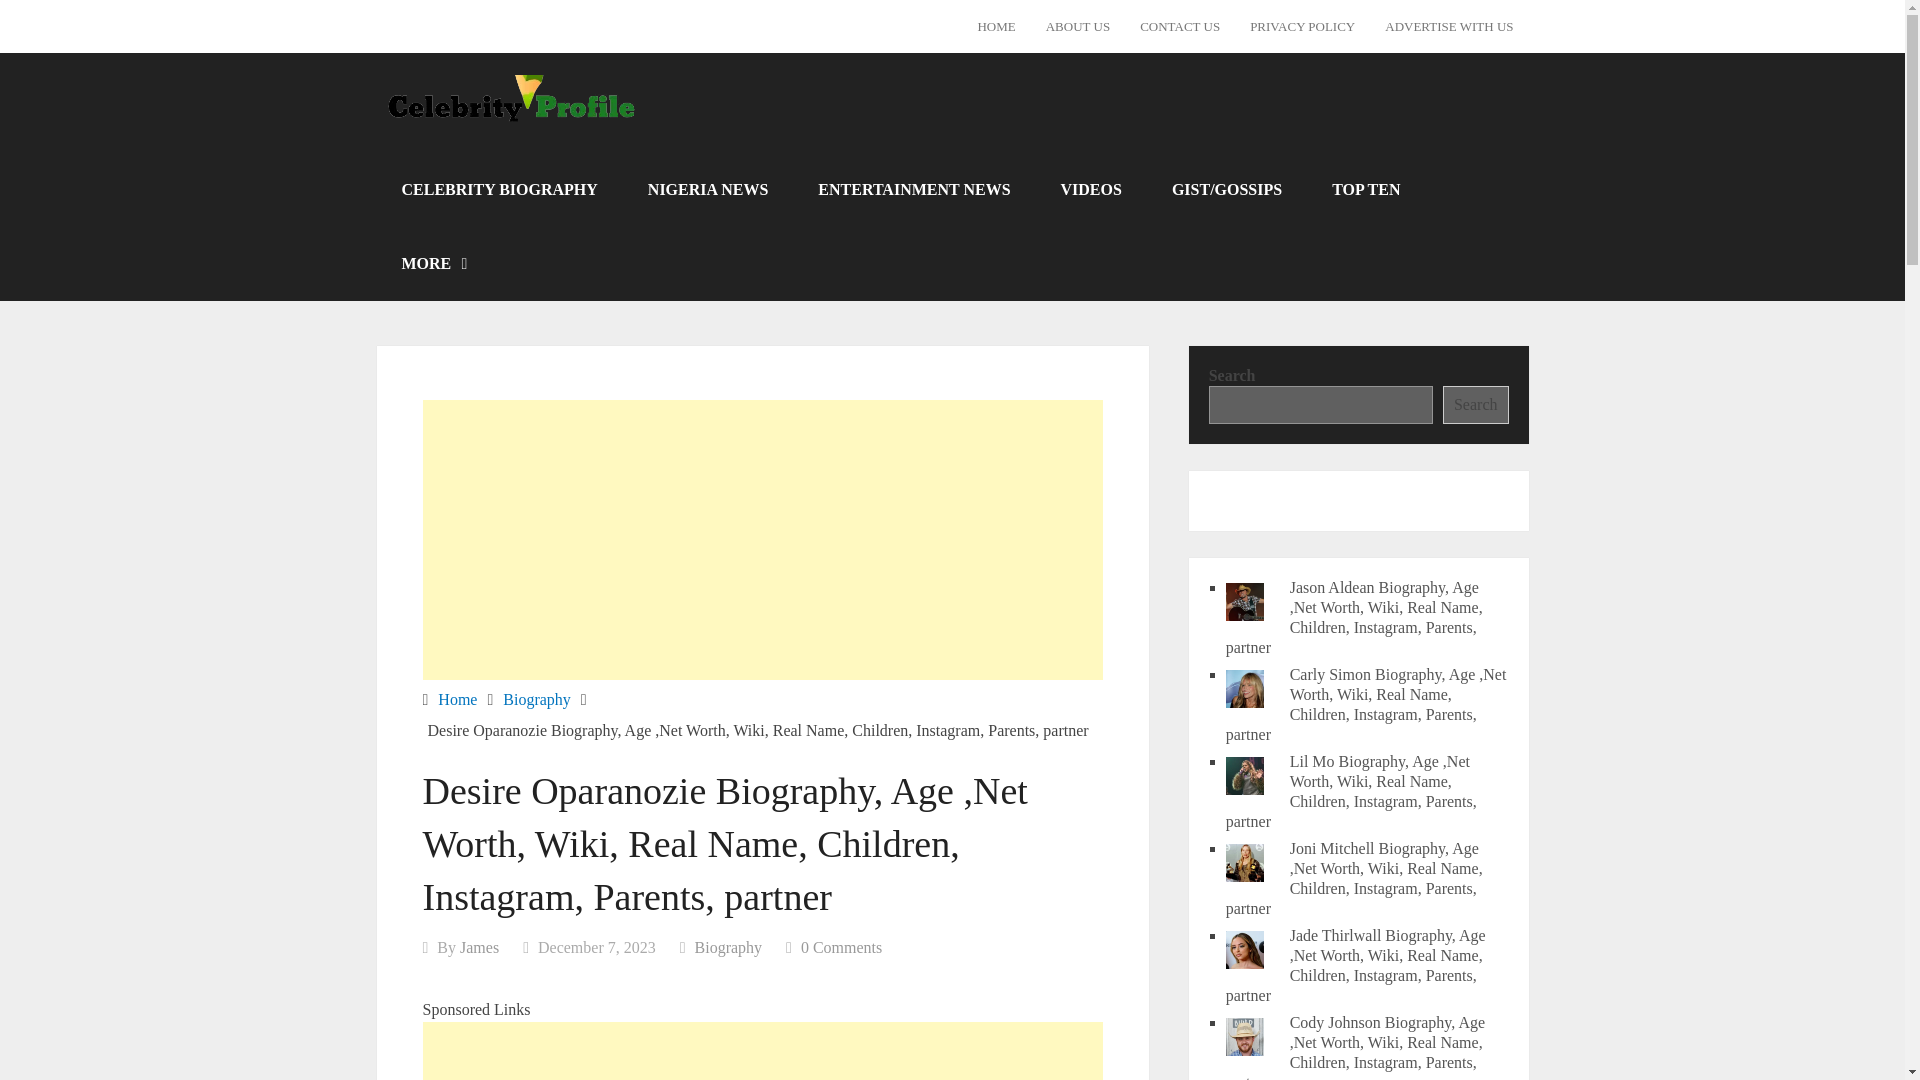 Image resolution: width=1920 pixels, height=1080 pixels. I want to click on ABOUT US, so click(1078, 26).